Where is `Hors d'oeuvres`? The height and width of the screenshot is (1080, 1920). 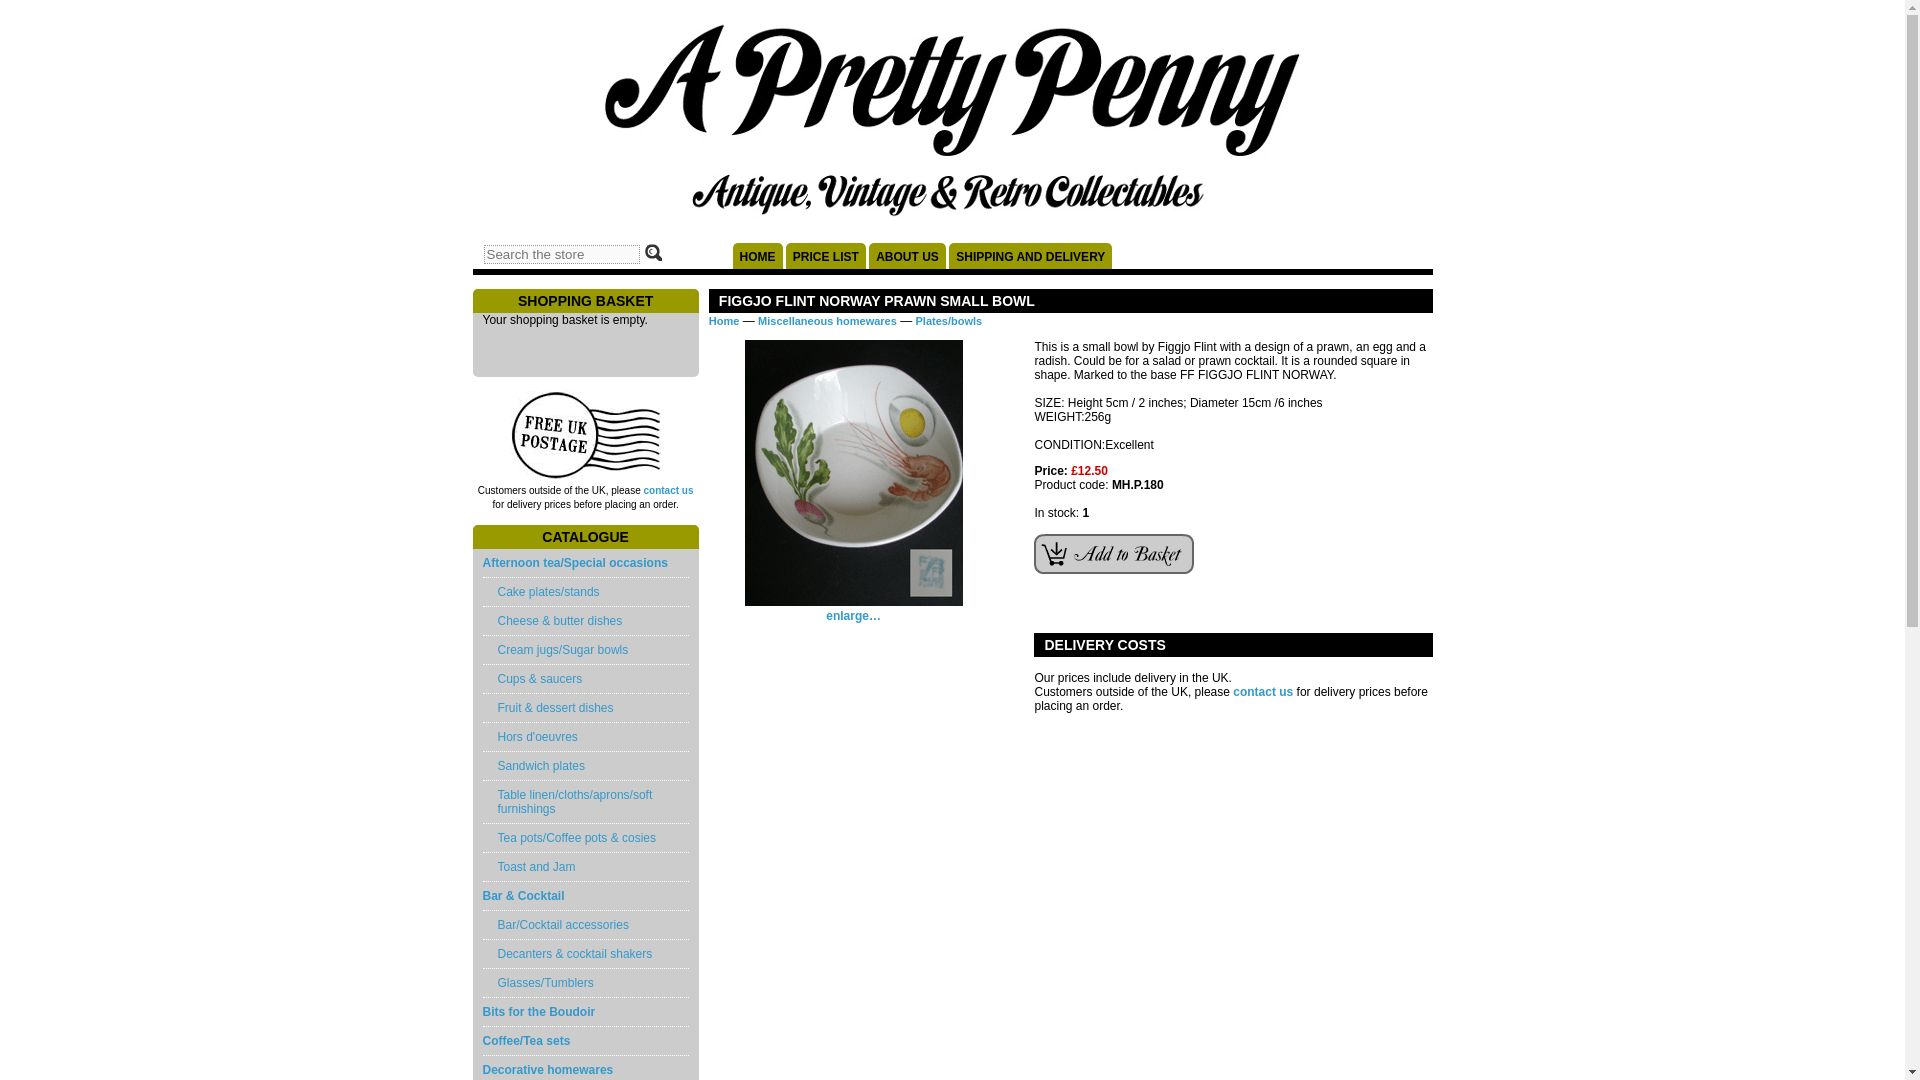 Hors d'oeuvres is located at coordinates (584, 736).